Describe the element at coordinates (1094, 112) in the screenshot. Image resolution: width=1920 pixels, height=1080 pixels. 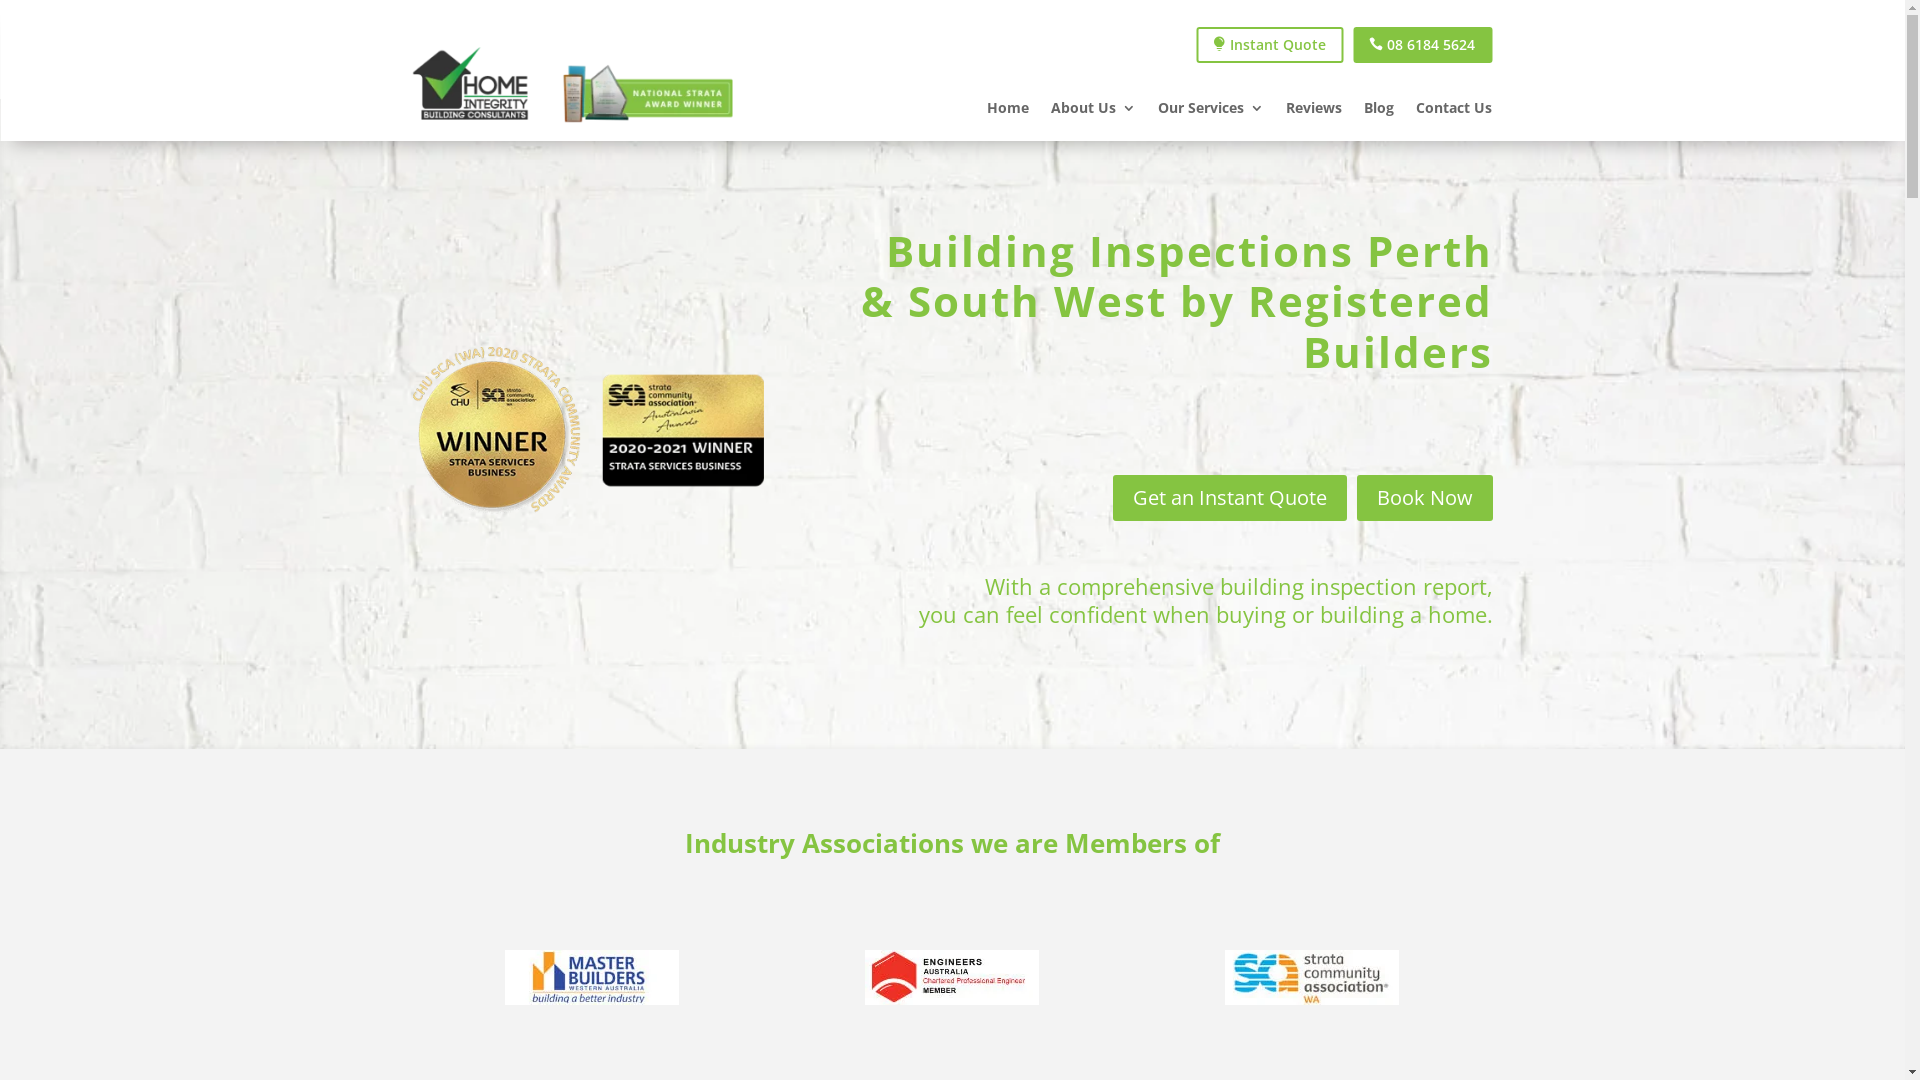
I see `About Us` at that location.